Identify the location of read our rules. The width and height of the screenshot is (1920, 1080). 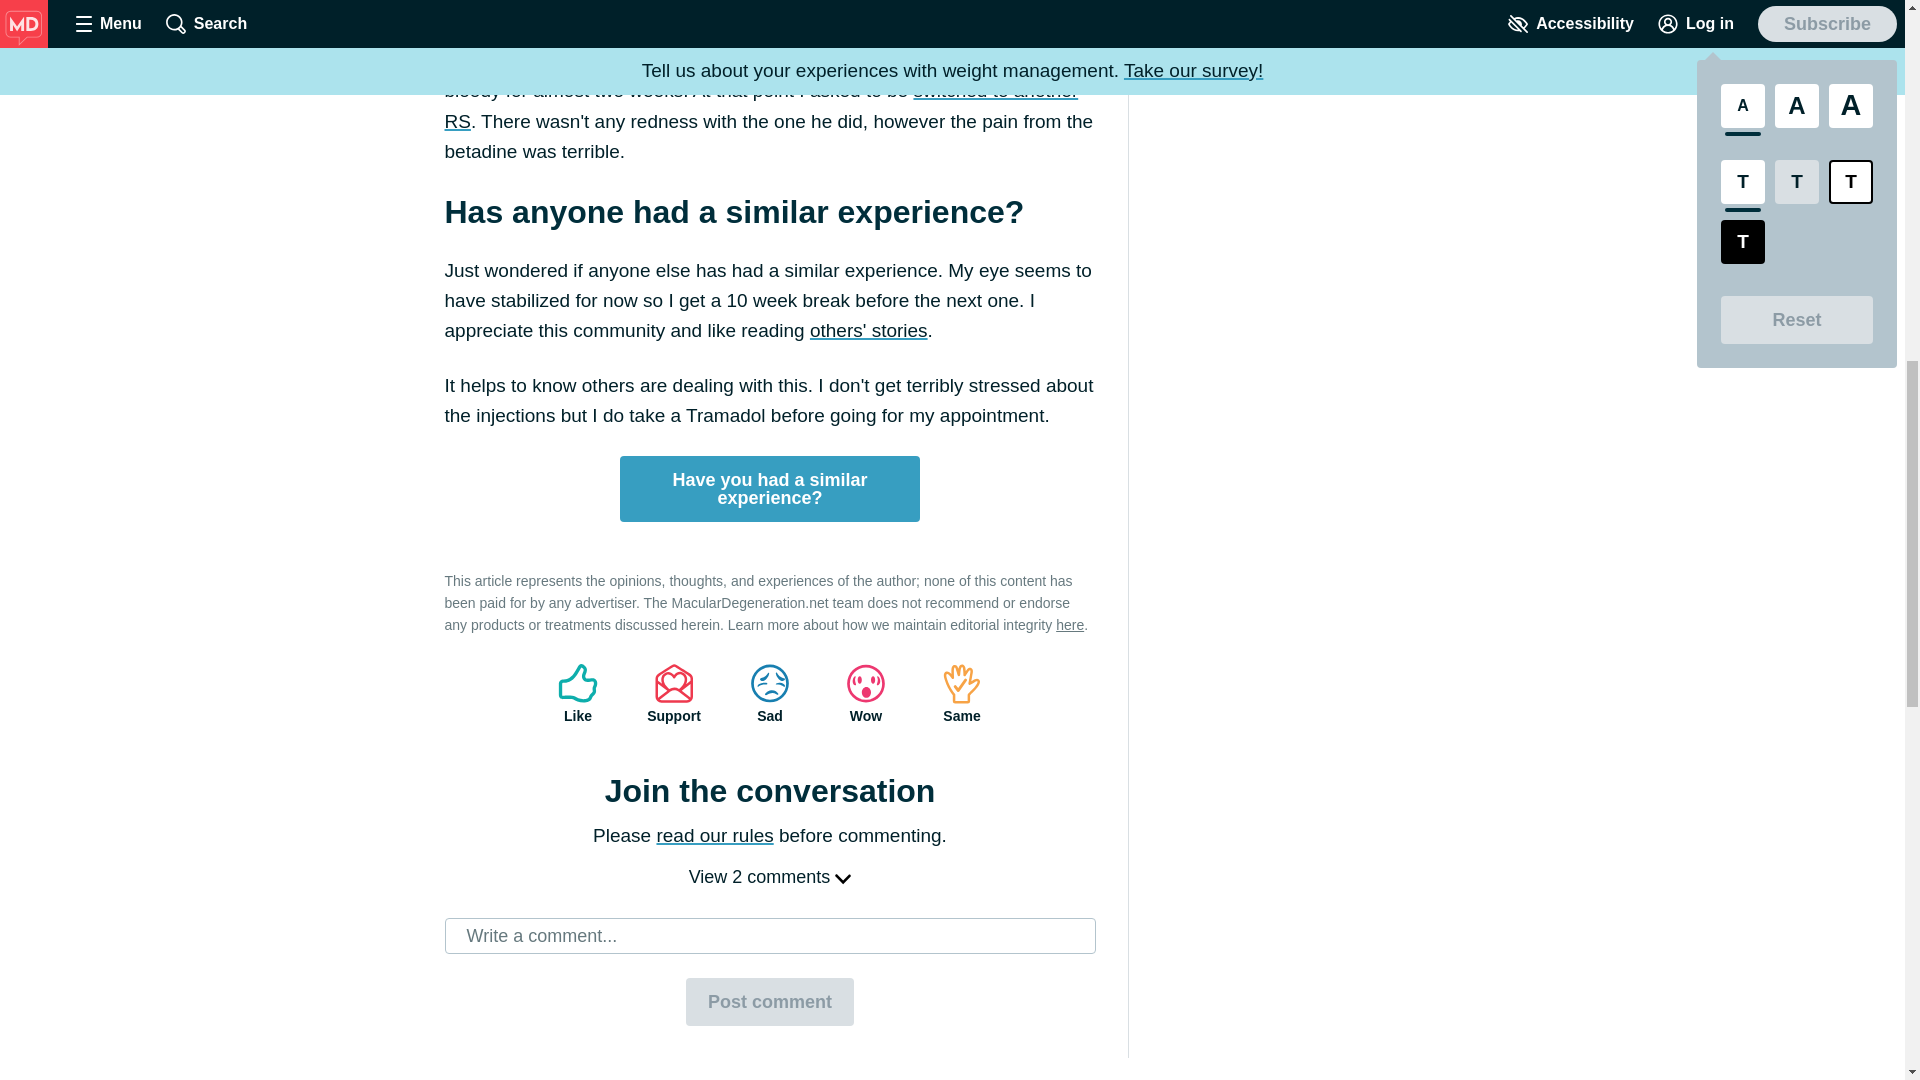
(714, 835).